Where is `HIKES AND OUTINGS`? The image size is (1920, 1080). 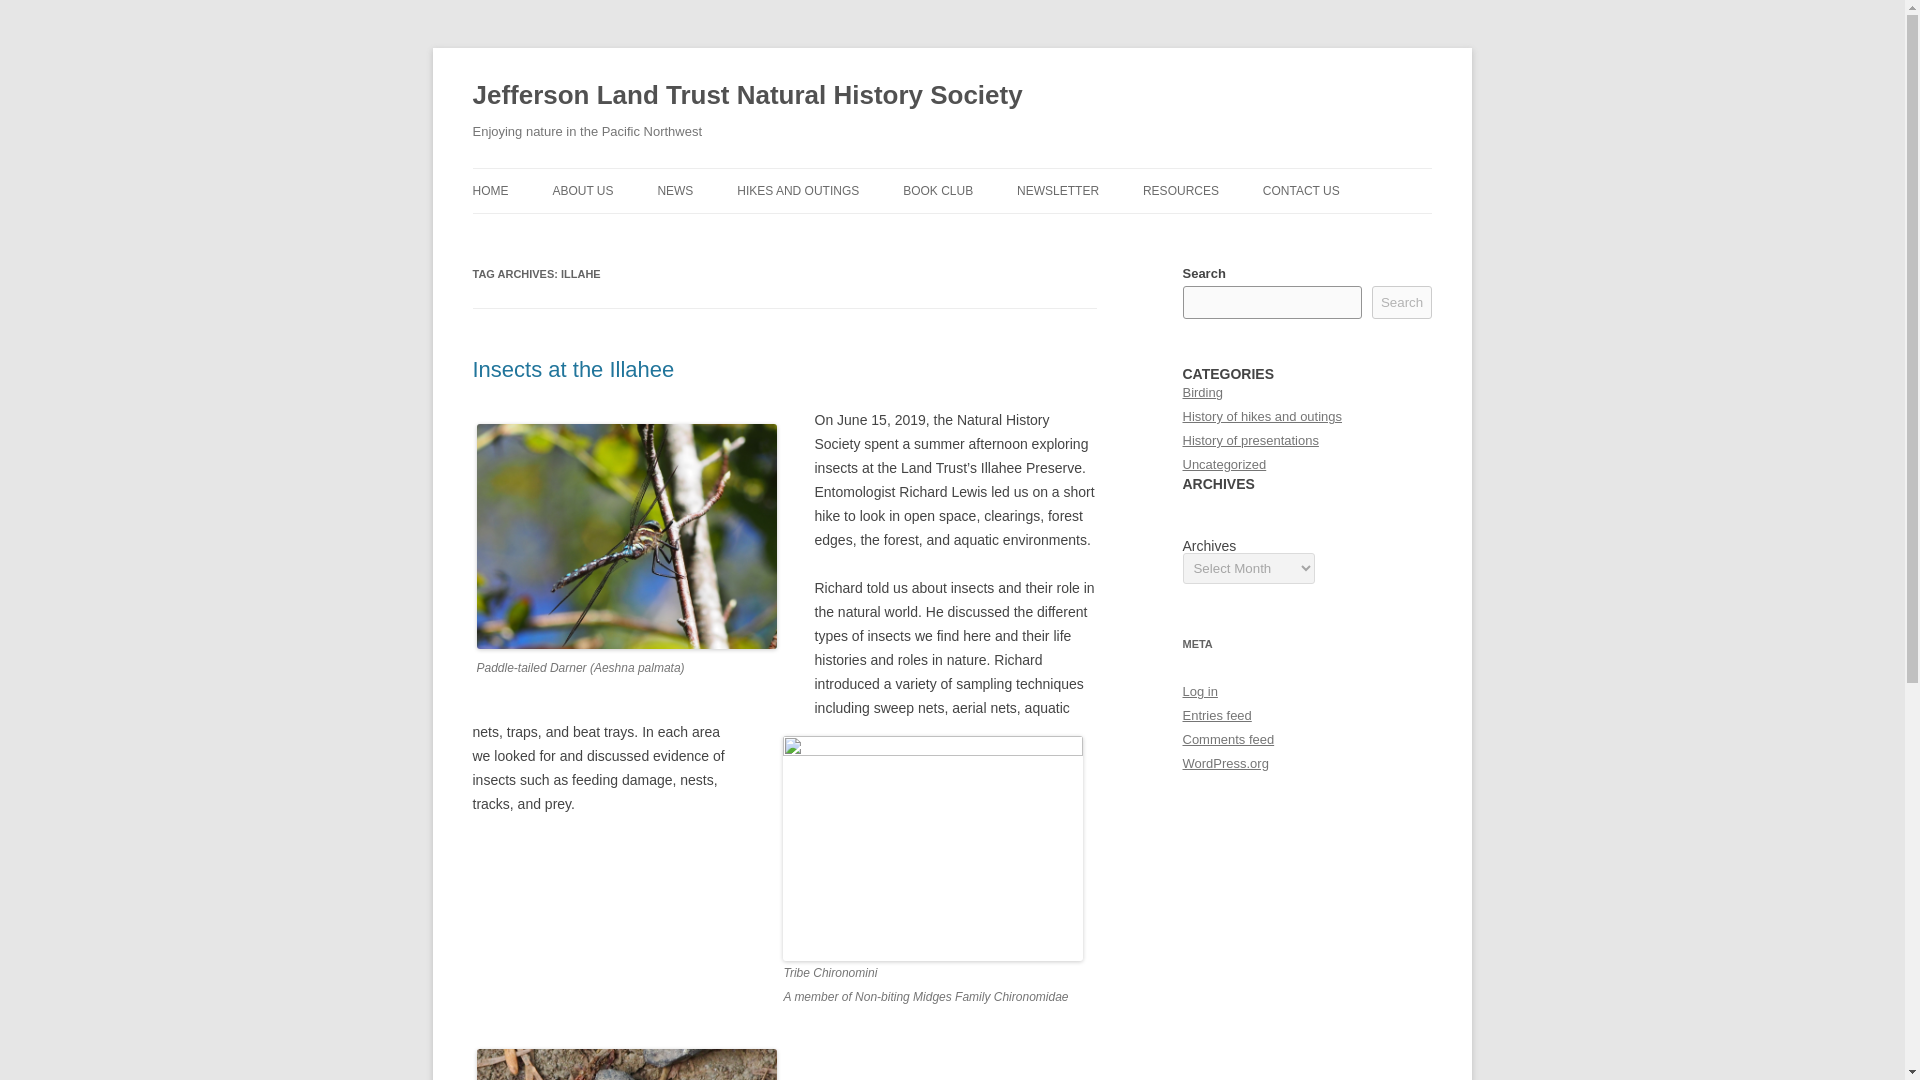 HIKES AND OUTINGS is located at coordinates (798, 190).